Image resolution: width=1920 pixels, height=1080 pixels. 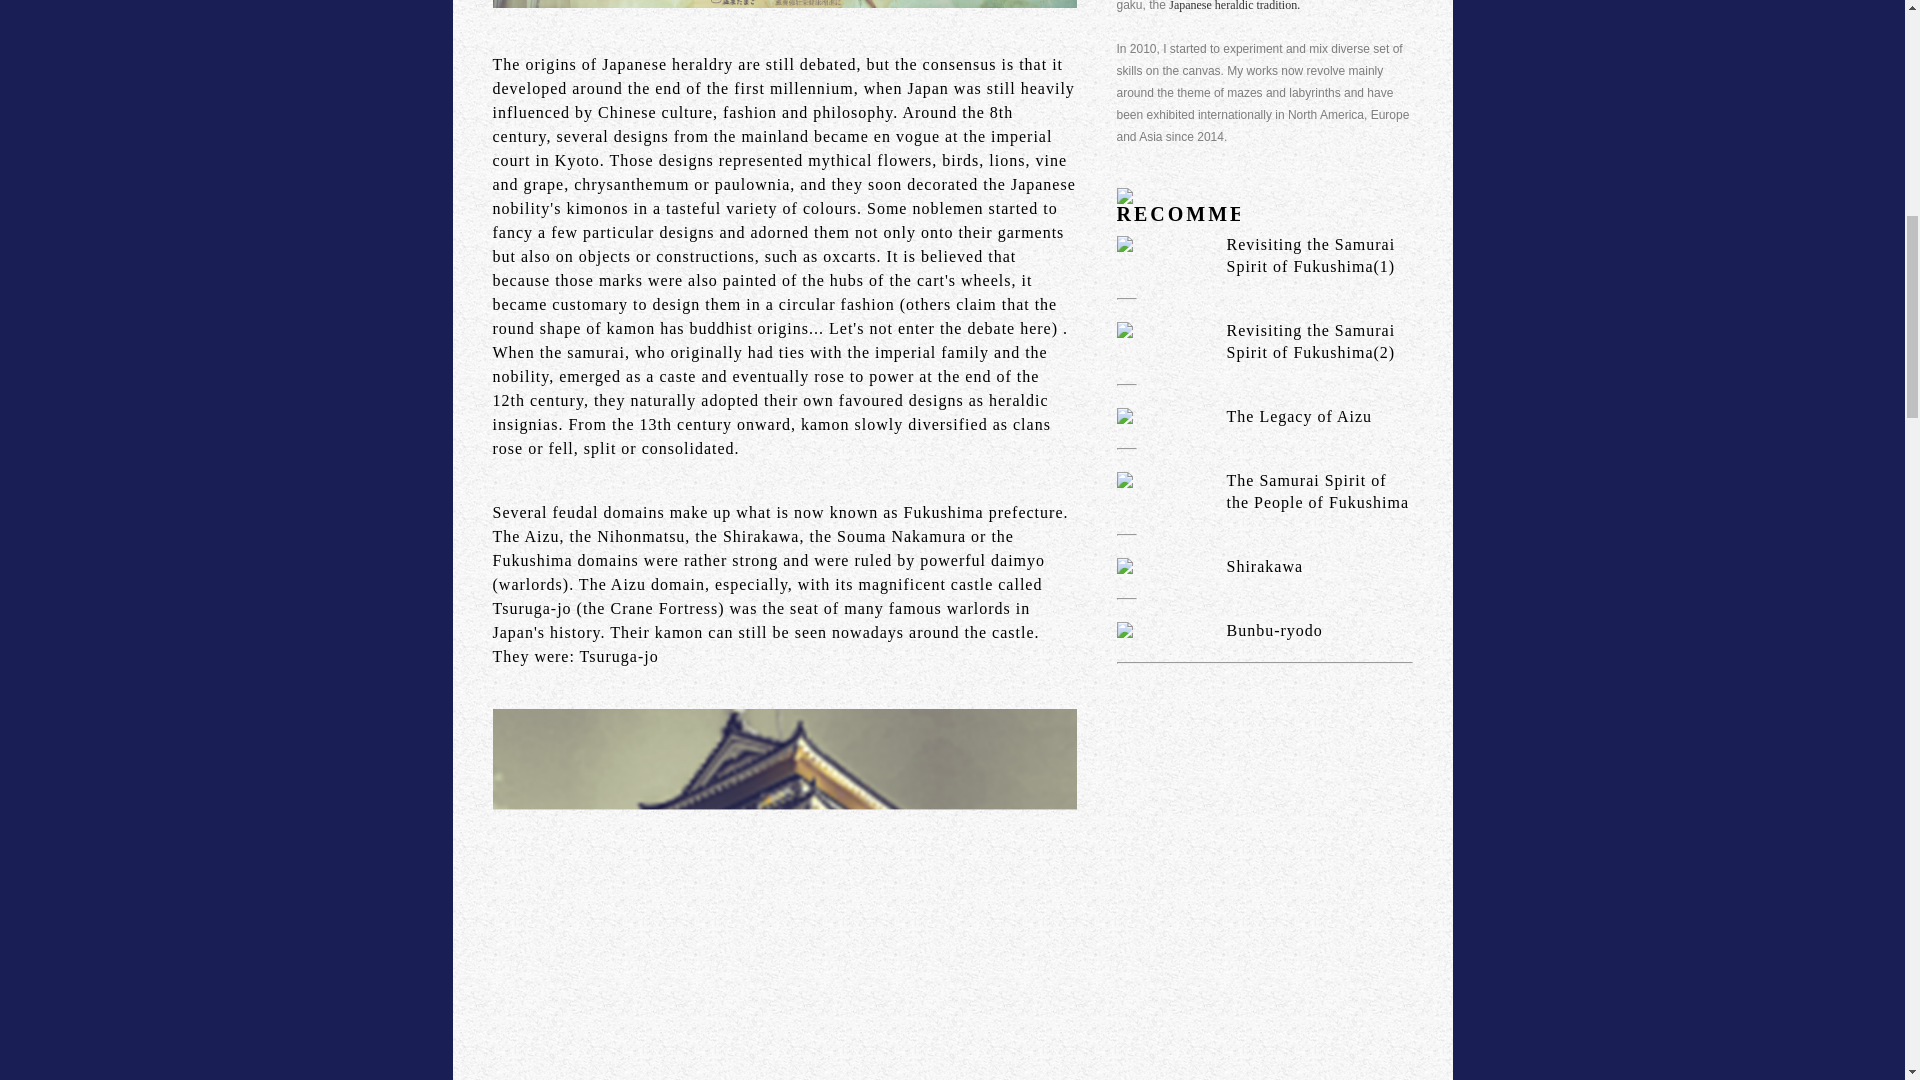 What do you see at coordinates (1263, 492) in the screenshot?
I see `The Samurai Spirit of the People of Fukushima` at bounding box center [1263, 492].